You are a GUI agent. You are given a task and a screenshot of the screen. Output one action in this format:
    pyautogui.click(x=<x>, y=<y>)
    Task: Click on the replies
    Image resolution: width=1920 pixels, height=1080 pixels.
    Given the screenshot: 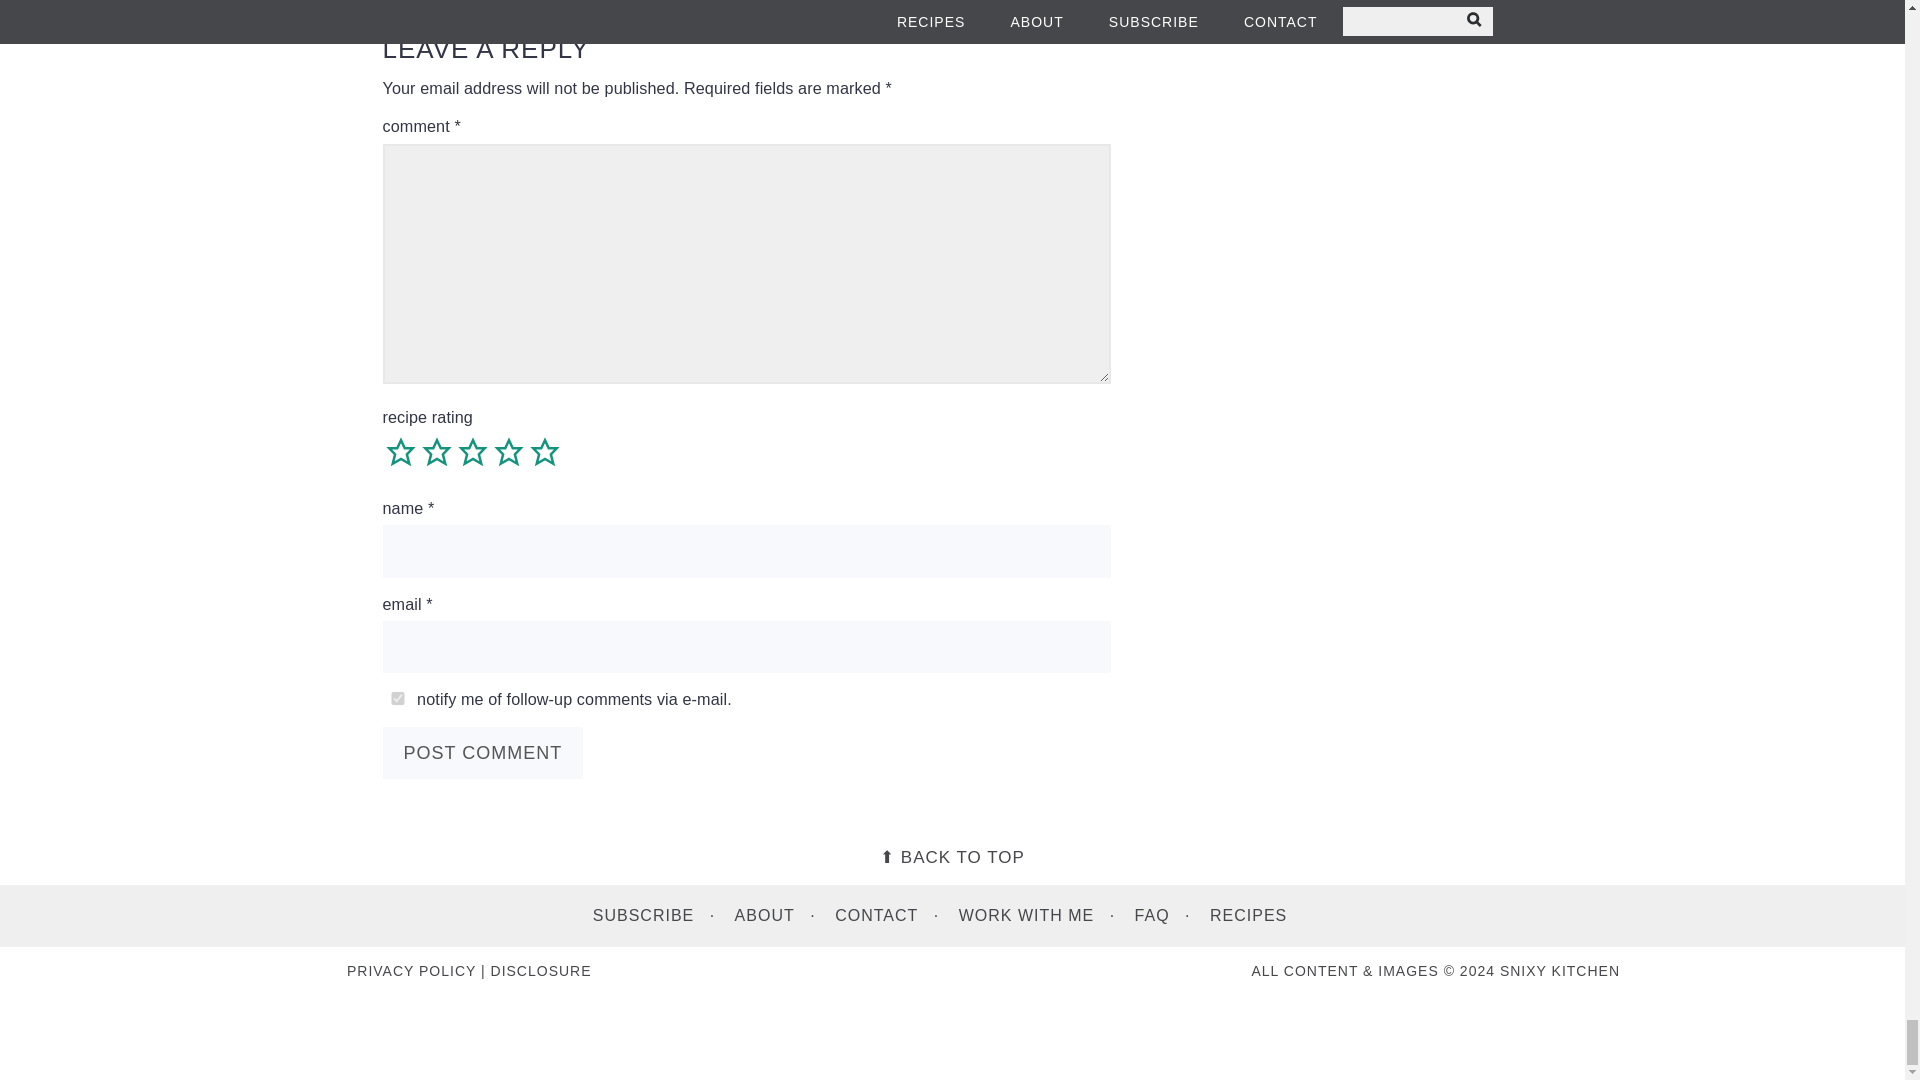 What is the action you would take?
    pyautogui.click(x=397, y=698)
    